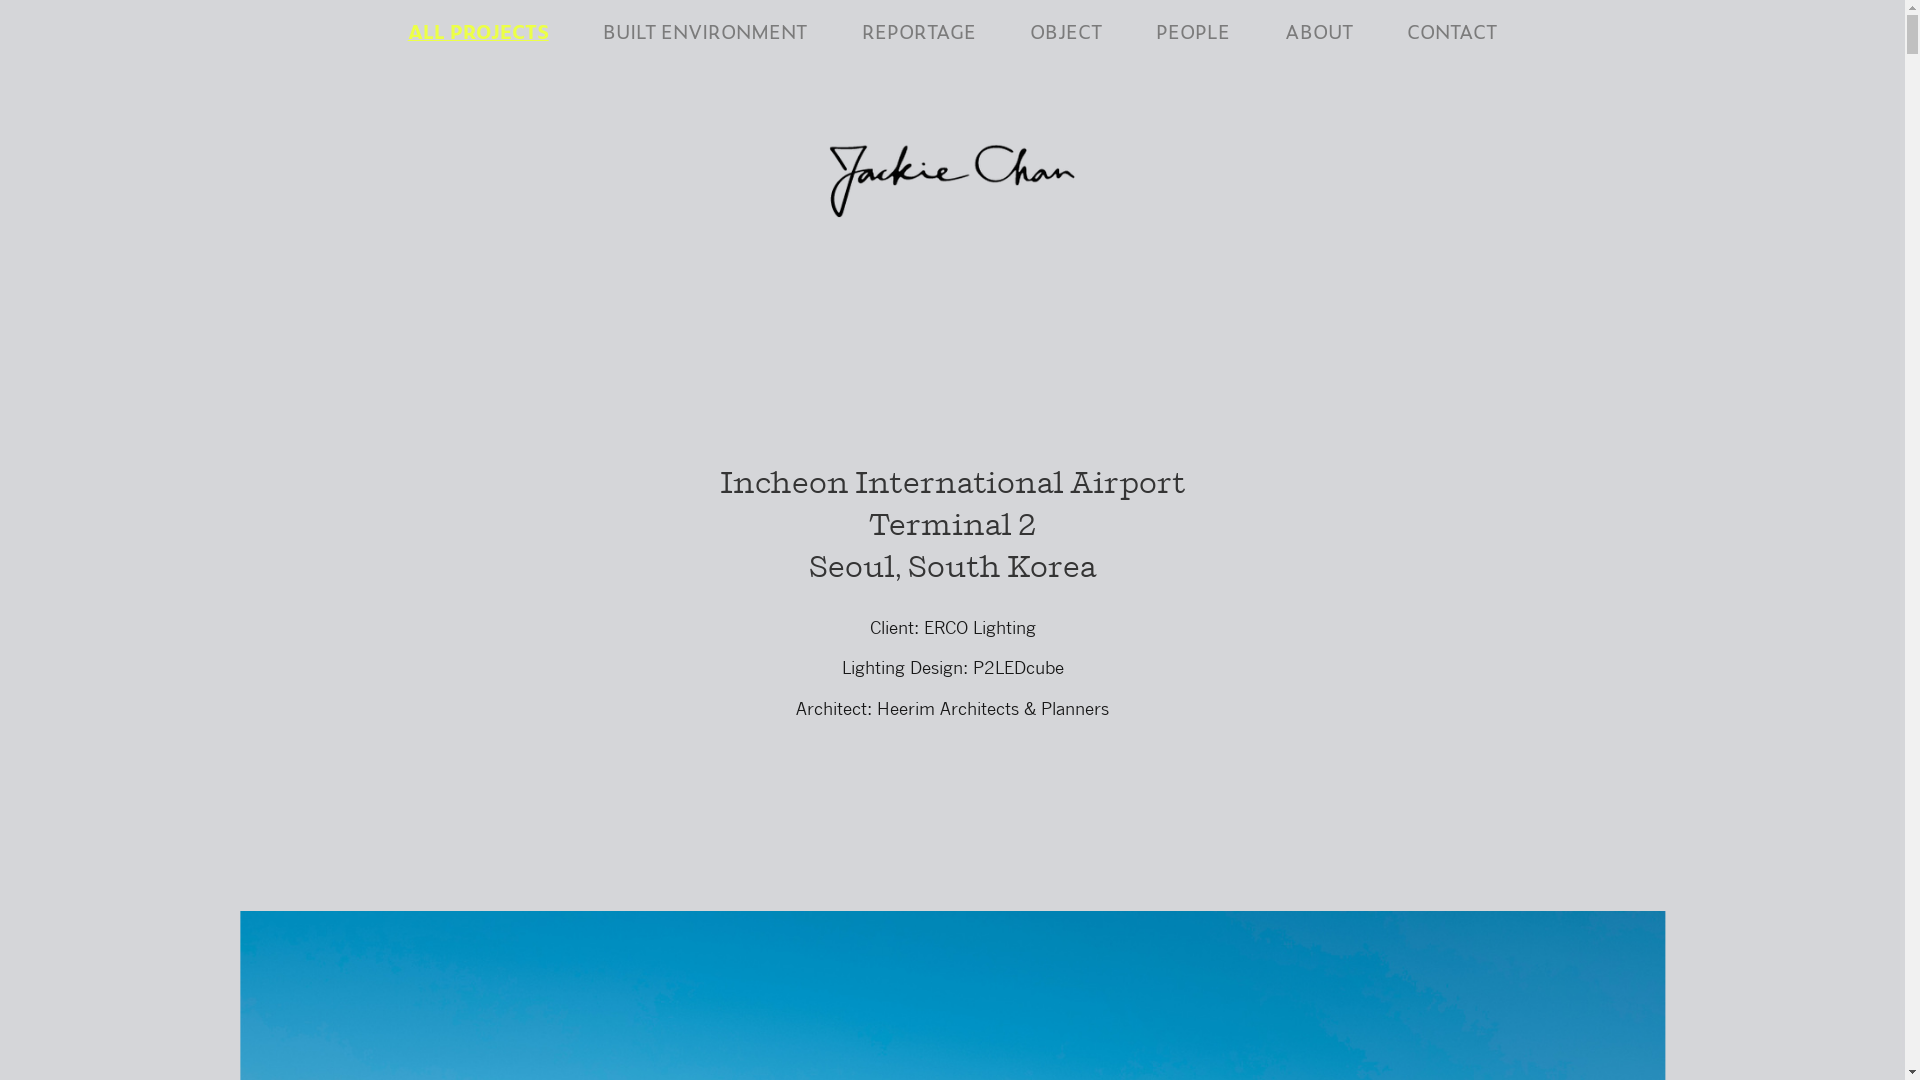 The width and height of the screenshot is (1920, 1080). I want to click on REPORTAGE, so click(919, 30).